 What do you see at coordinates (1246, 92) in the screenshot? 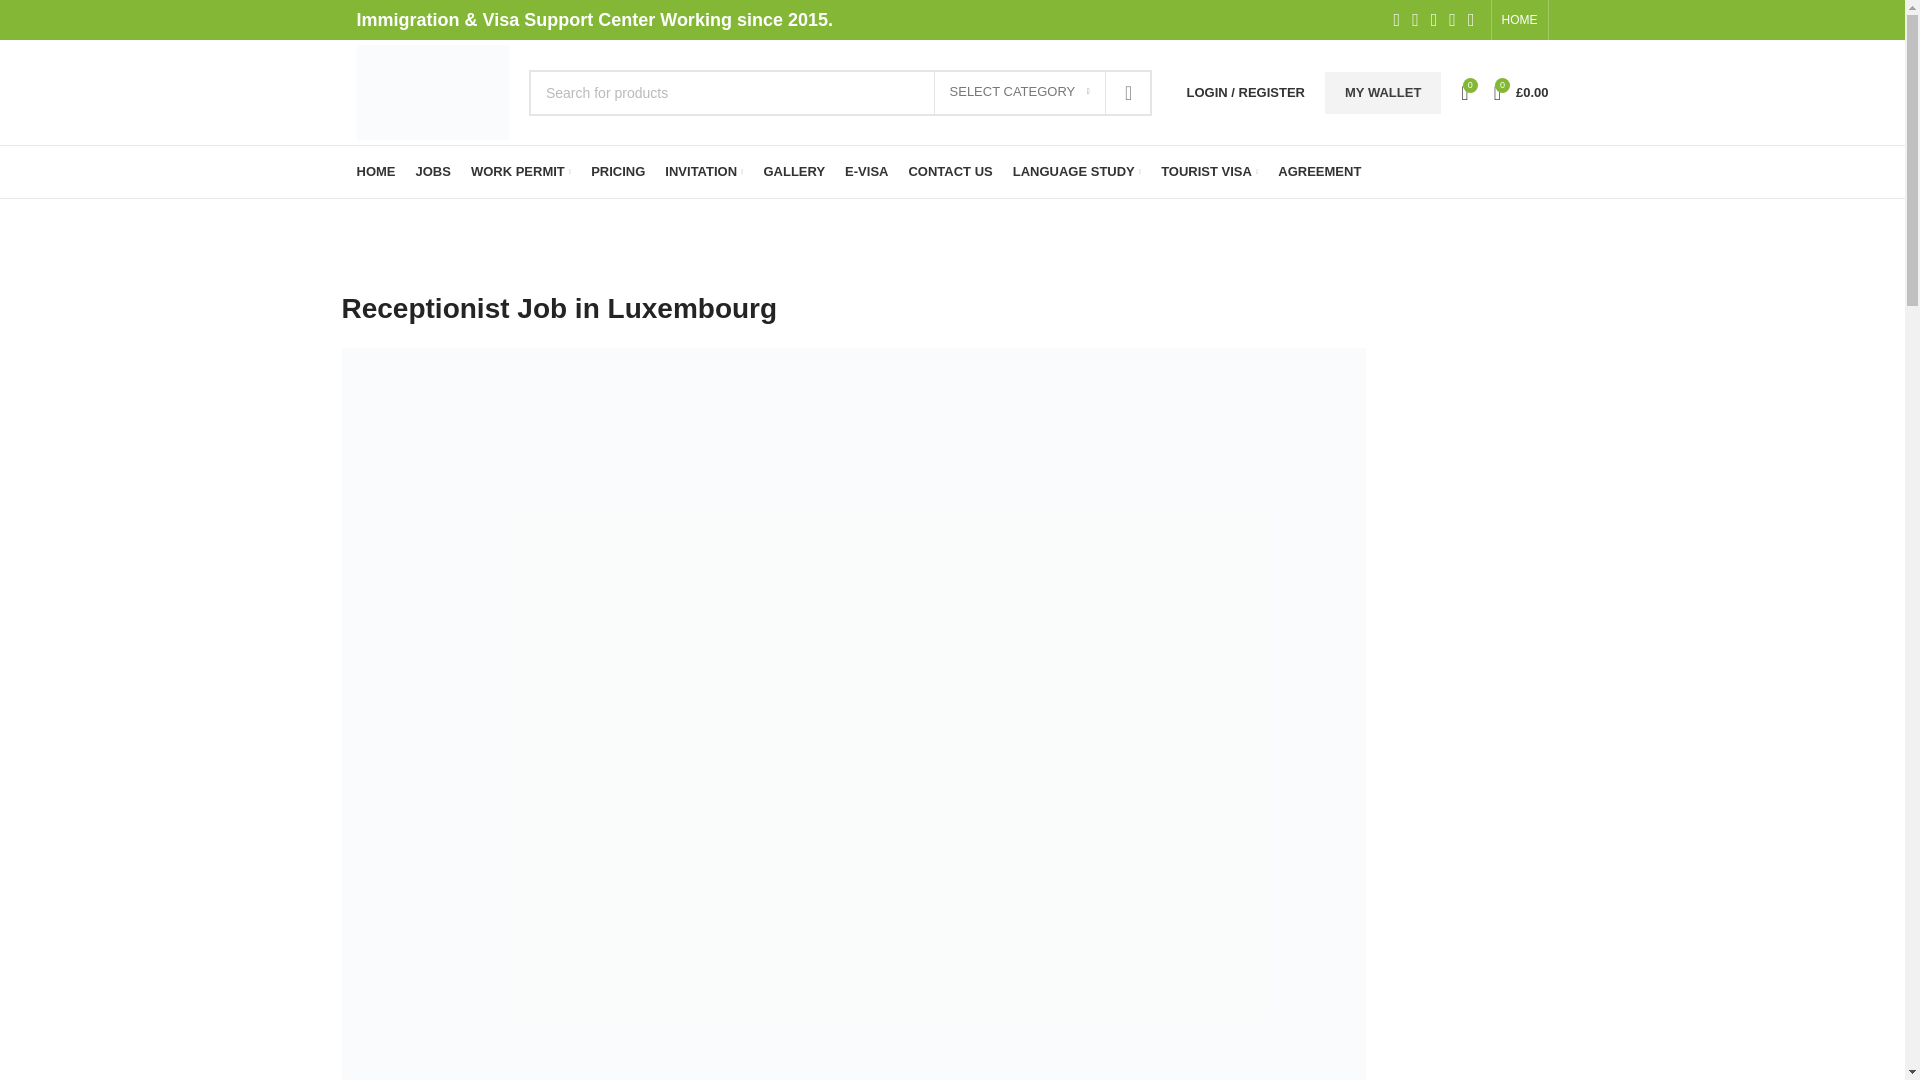
I see `My account` at bounding box center [1246, 92].